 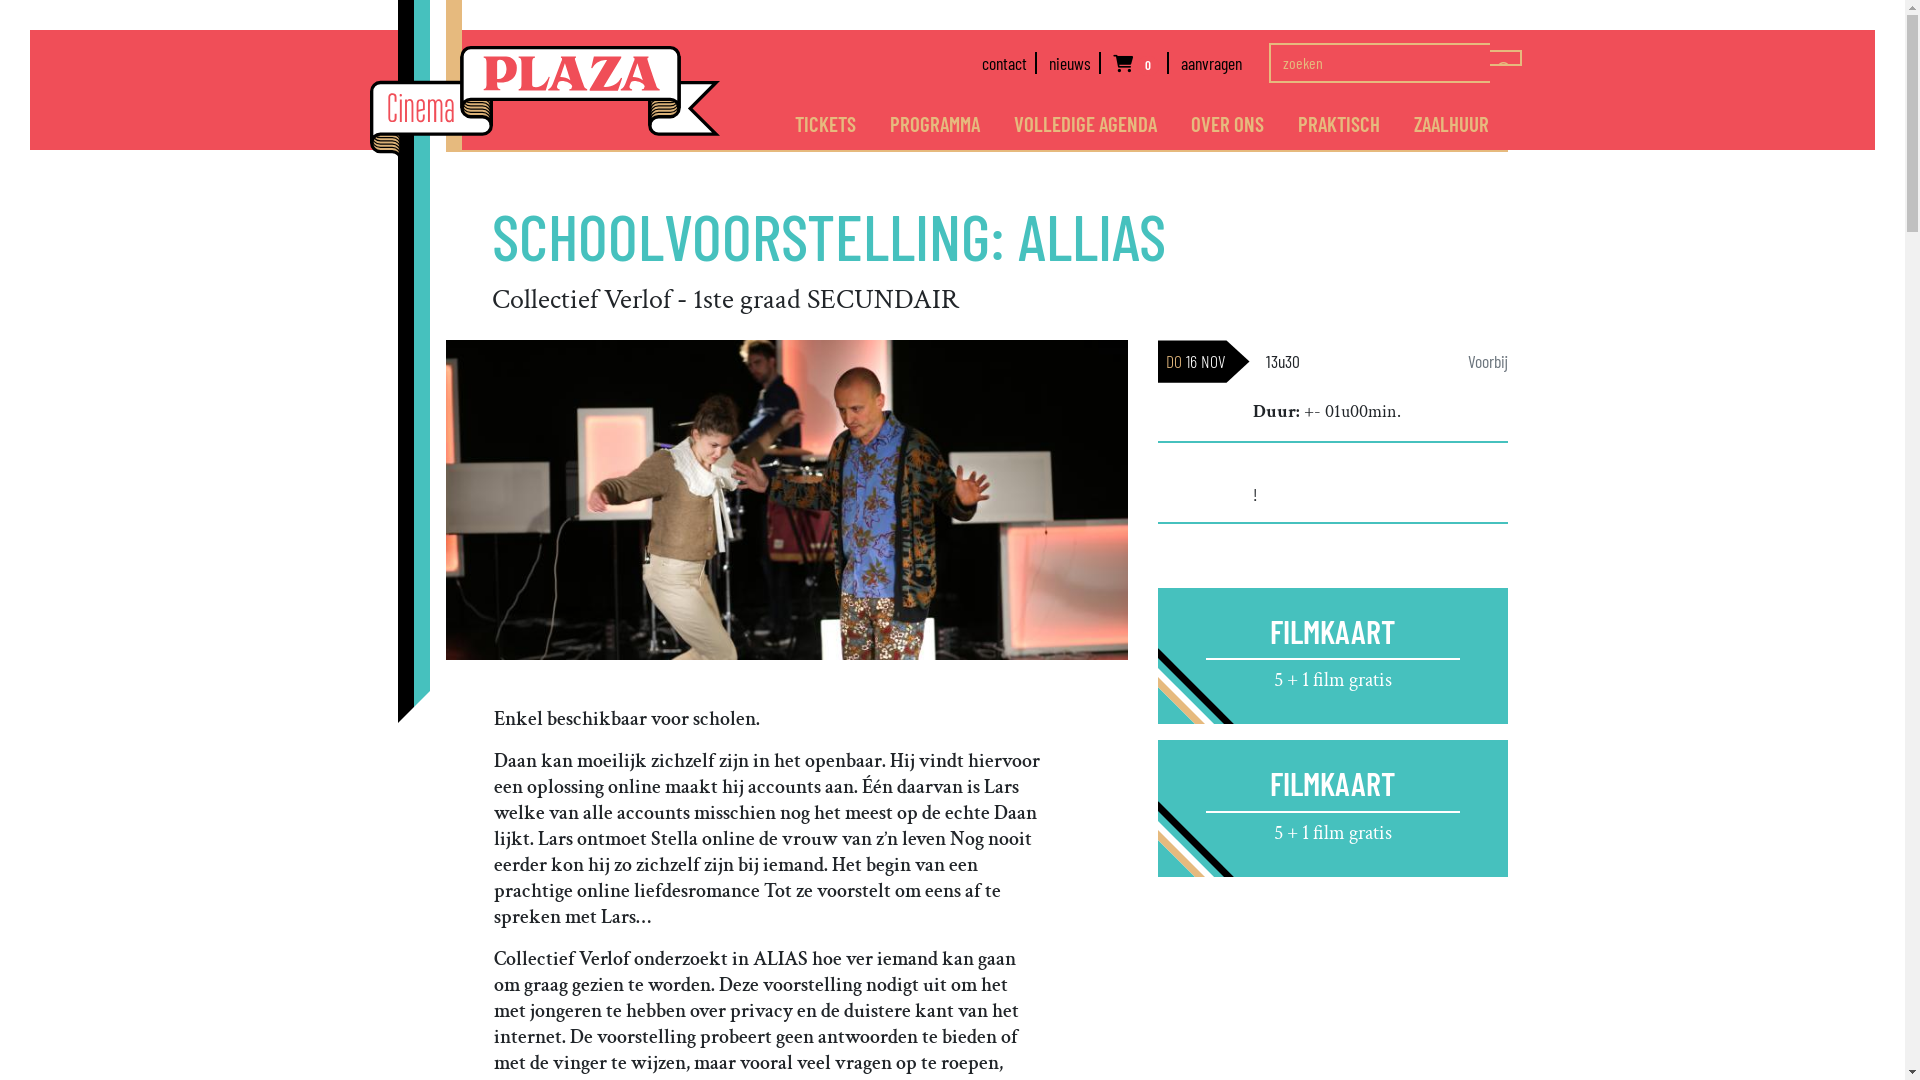 What do you see at coordinates (826, 124) in the screenshot?
I see `TICKETS` at bounding box center [826, 124].